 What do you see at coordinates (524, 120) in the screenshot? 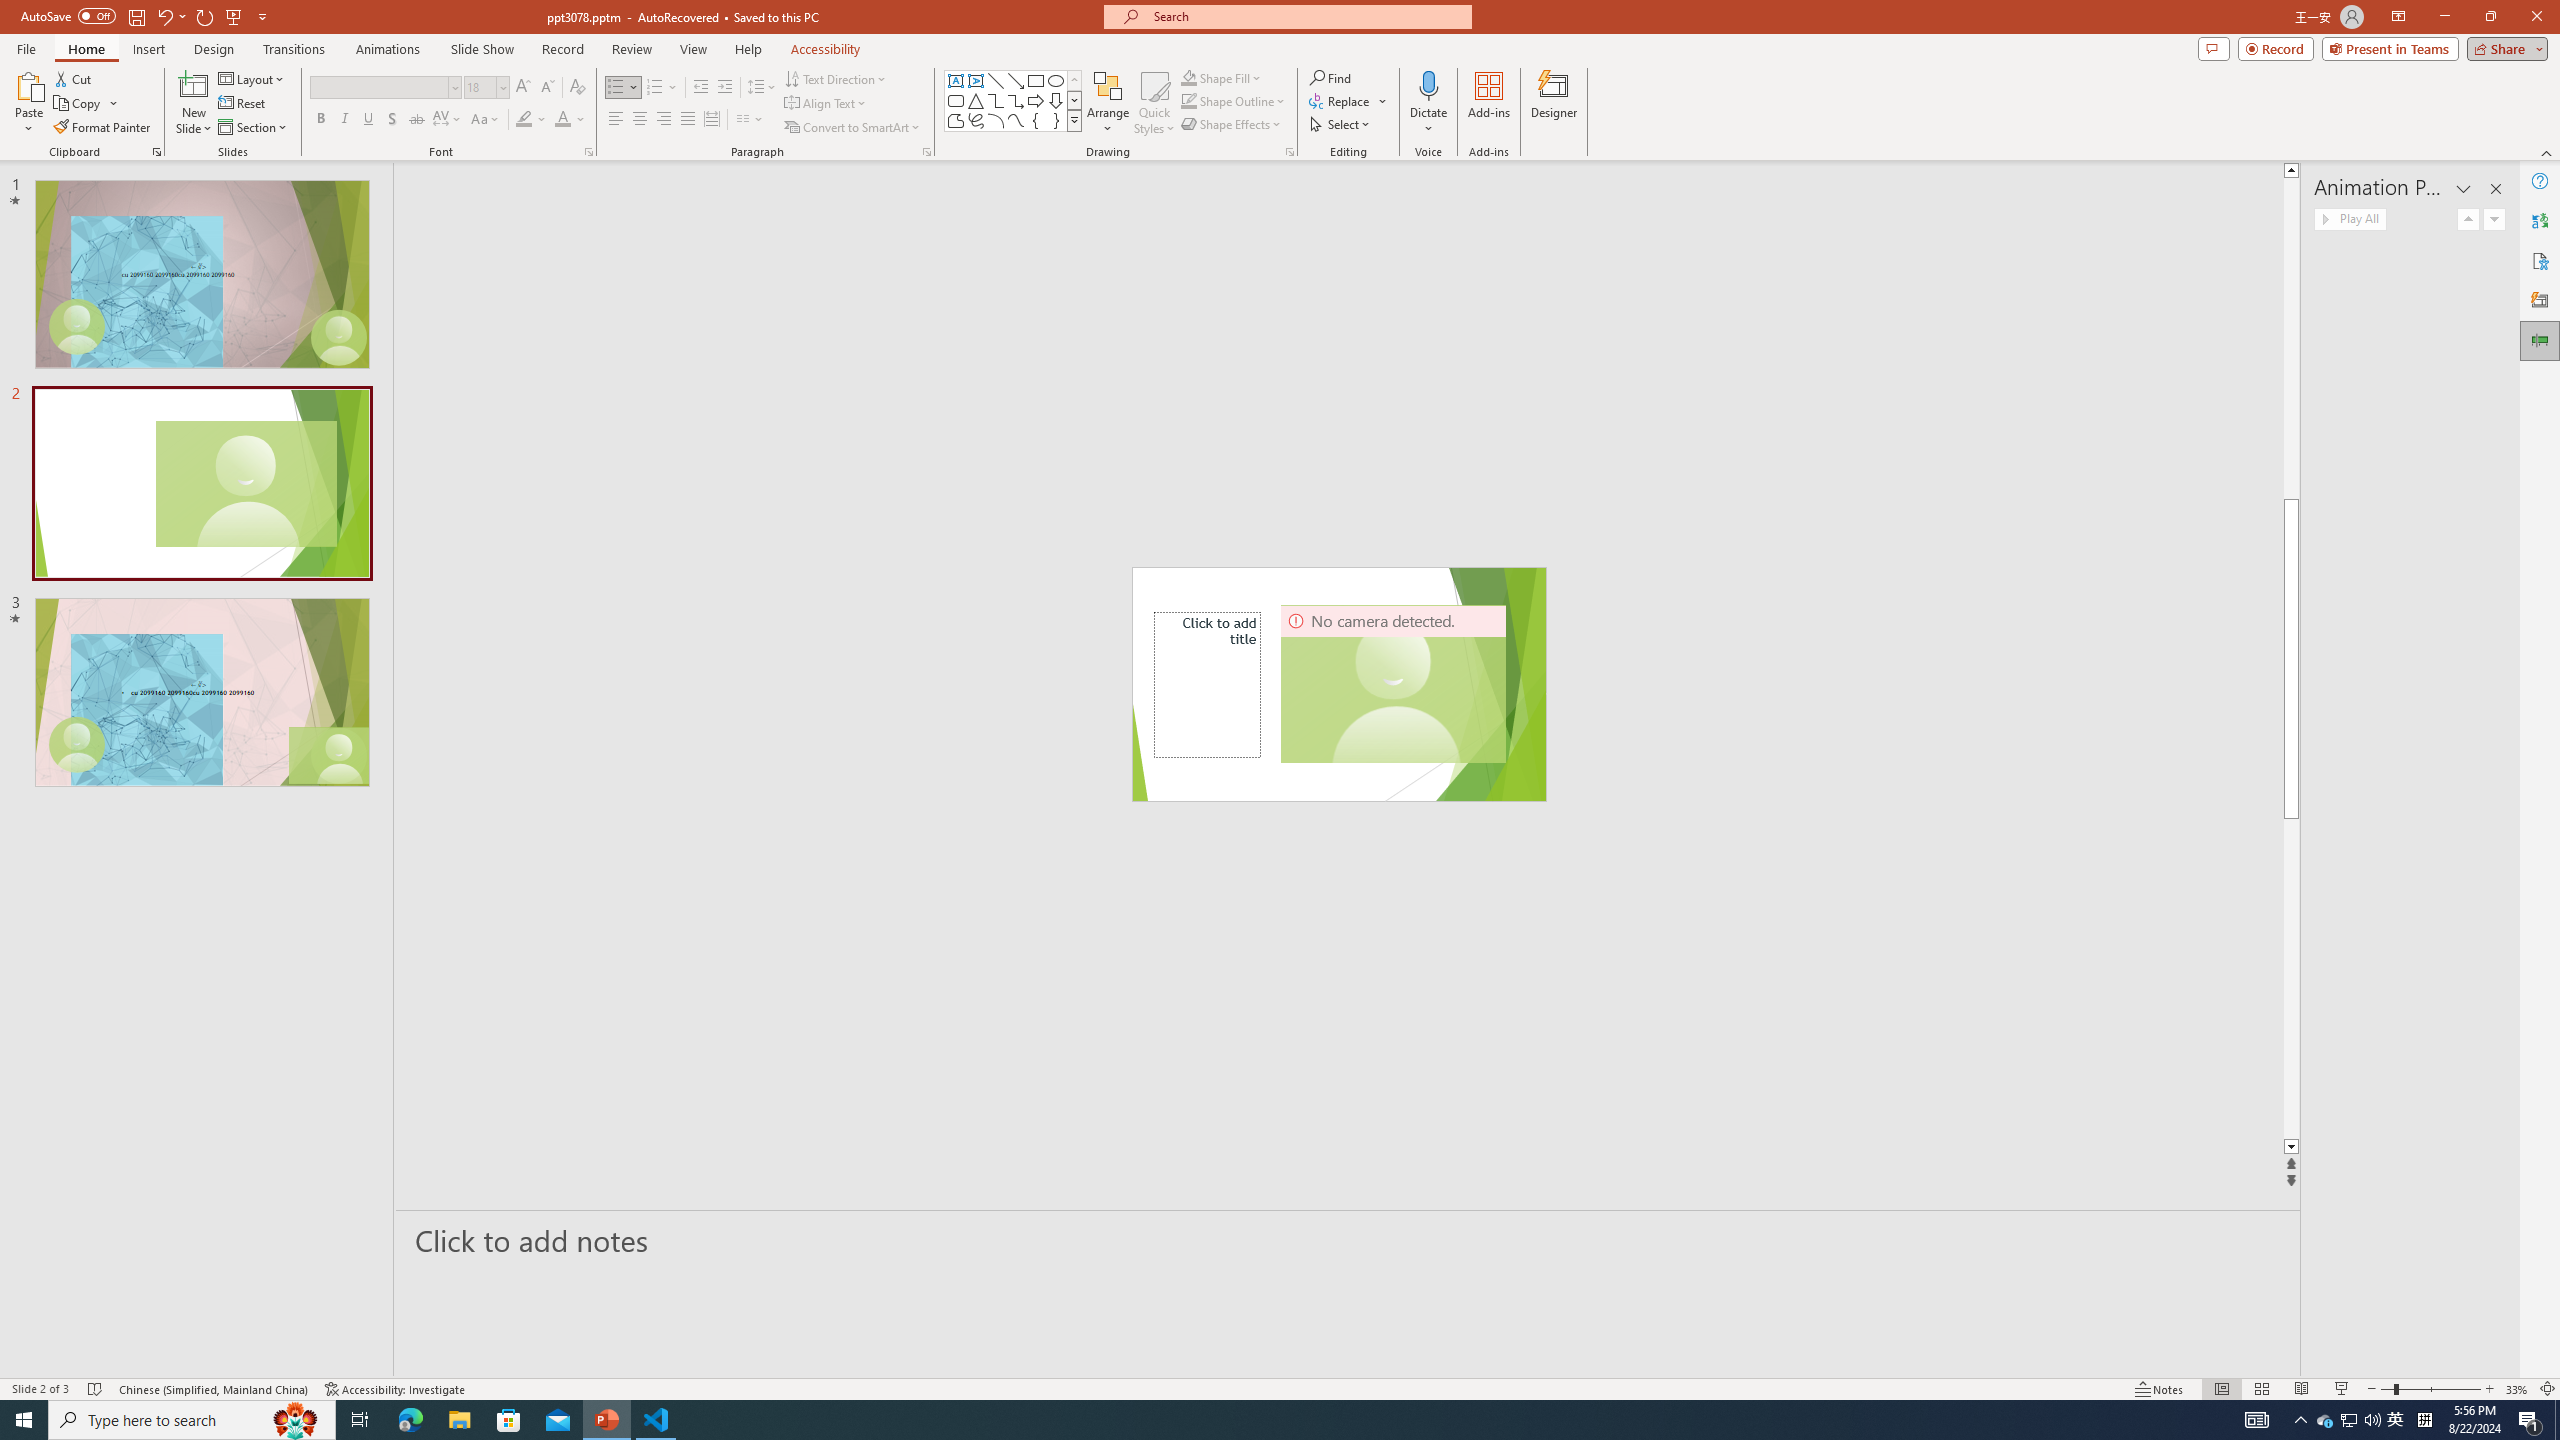
I see `Text Highlight Color Yellow` at bounding box center [524, 120].